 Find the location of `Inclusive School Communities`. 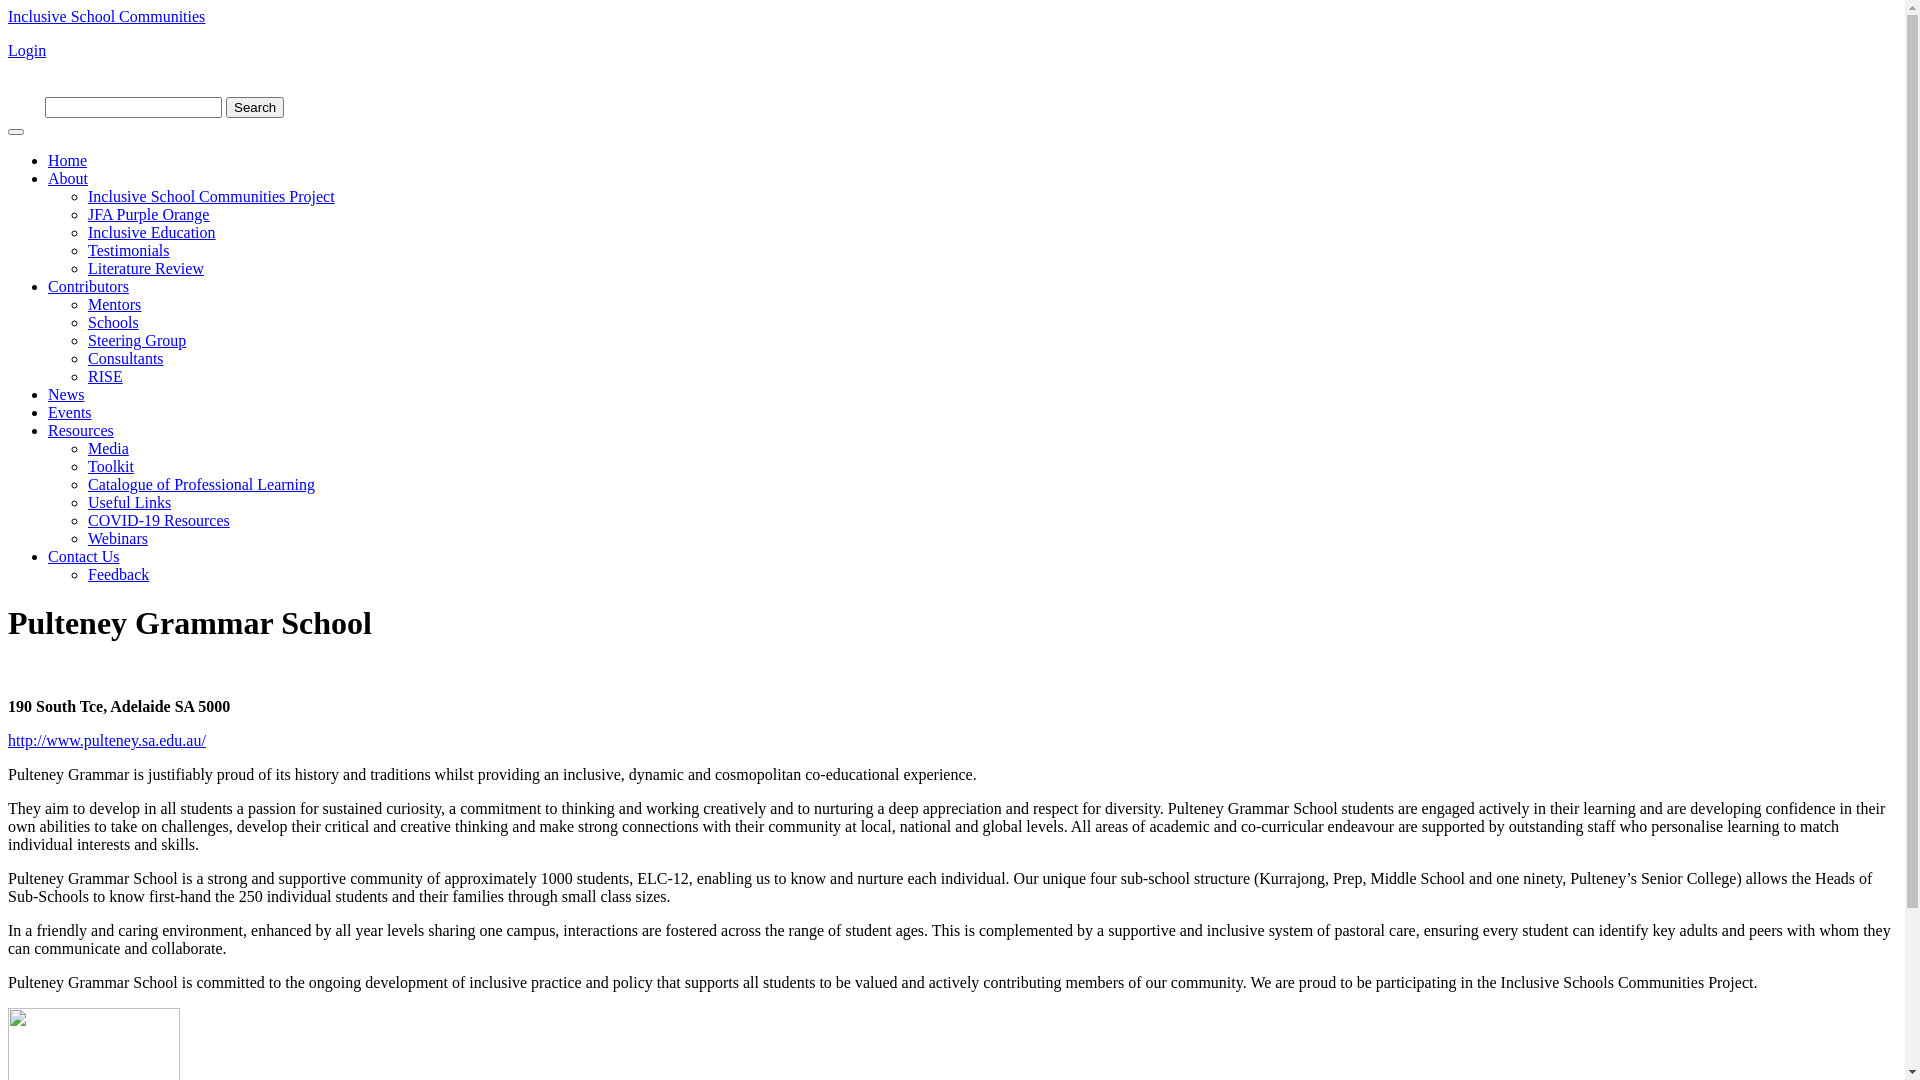

Inclusive School Communities is located at coordinates (106, 16).